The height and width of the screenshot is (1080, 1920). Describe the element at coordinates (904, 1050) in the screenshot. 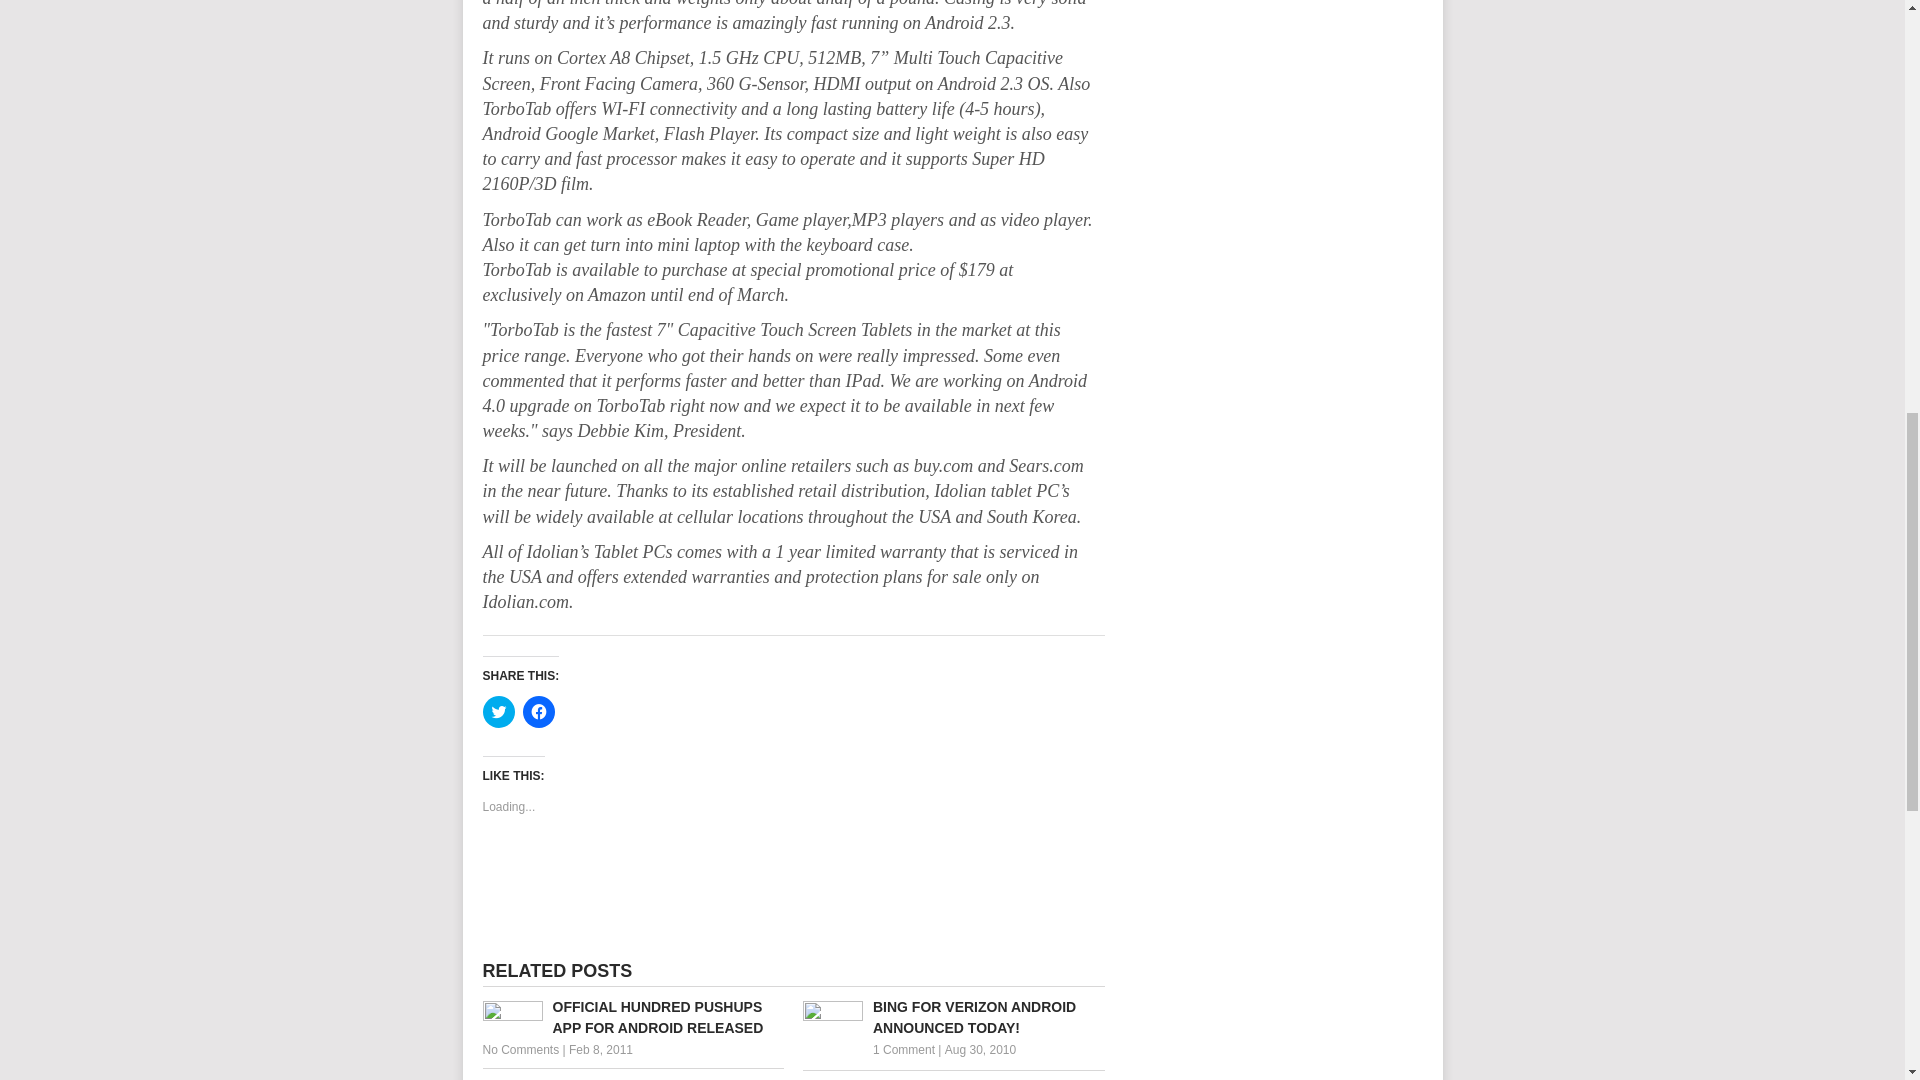

I see `1 Comment` at that location.